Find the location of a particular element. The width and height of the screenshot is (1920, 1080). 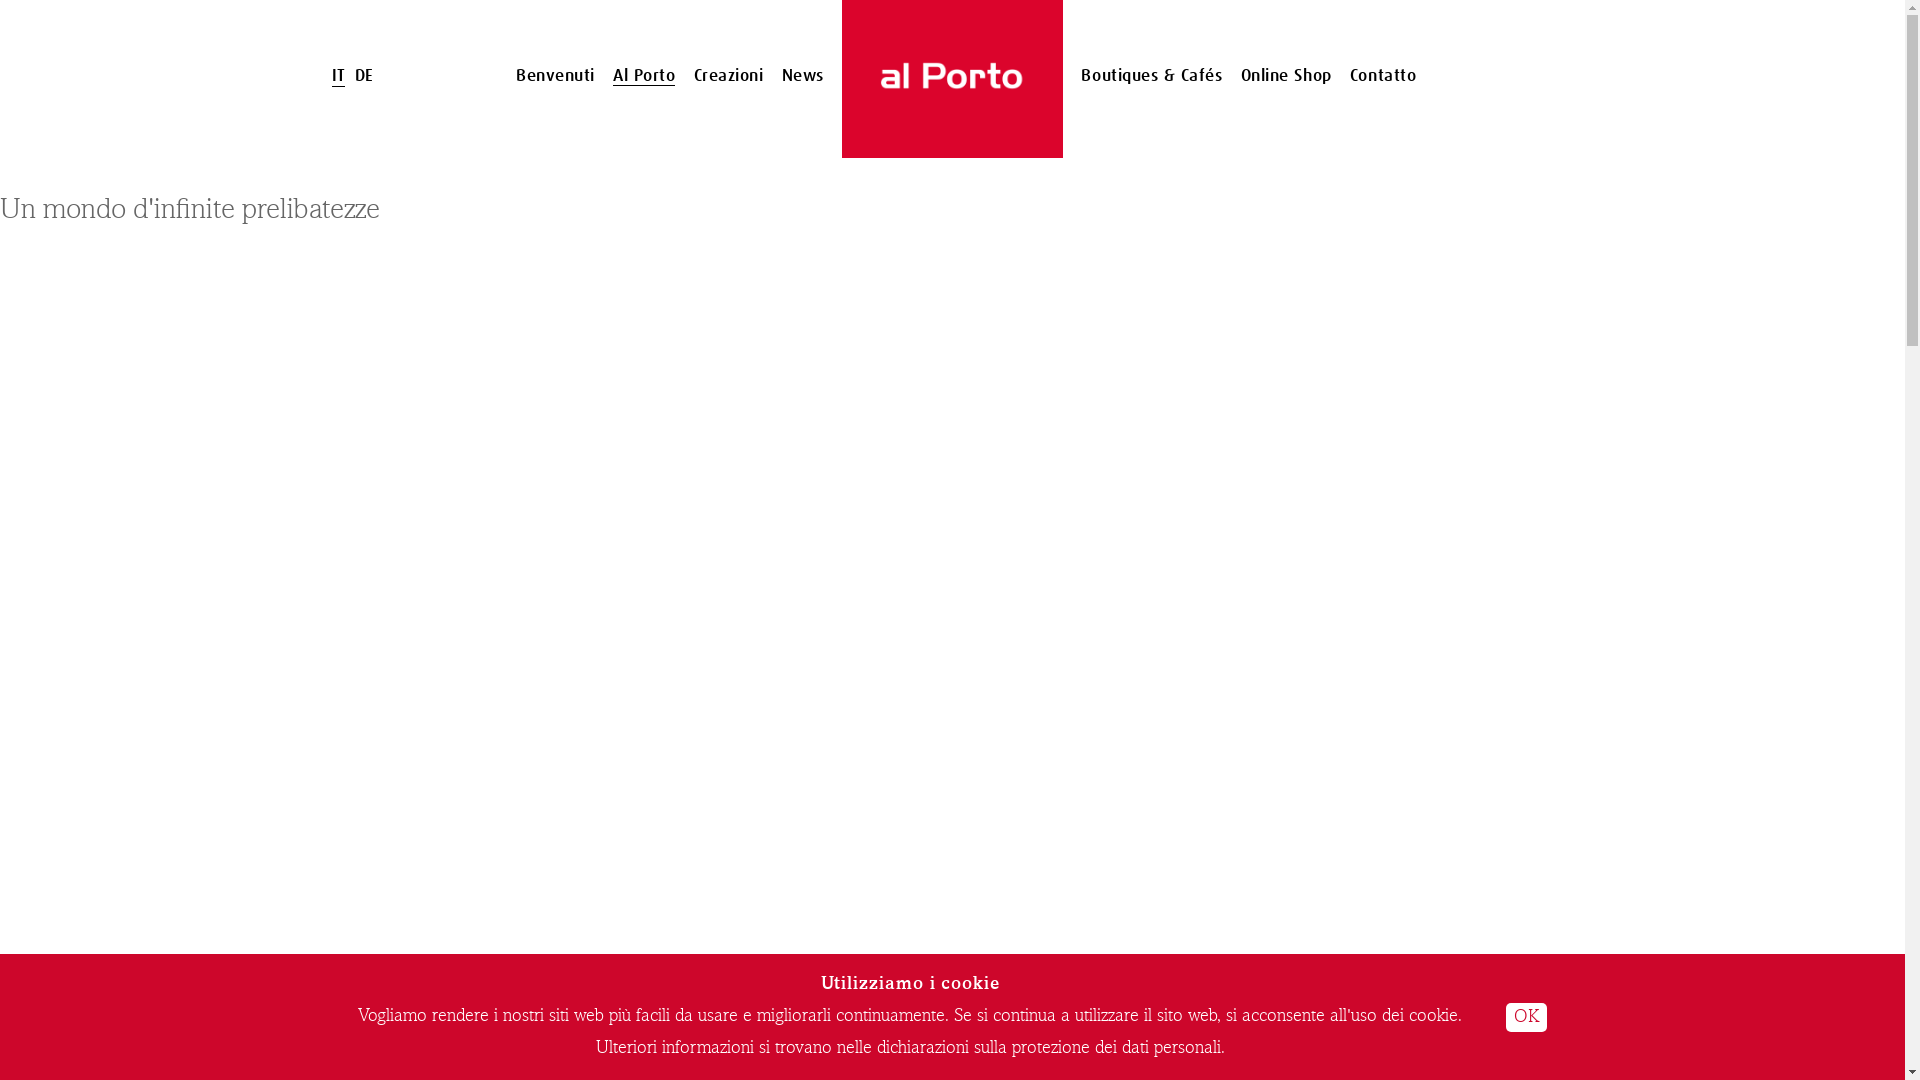

Creazioni is located at coordinates (729, 76).